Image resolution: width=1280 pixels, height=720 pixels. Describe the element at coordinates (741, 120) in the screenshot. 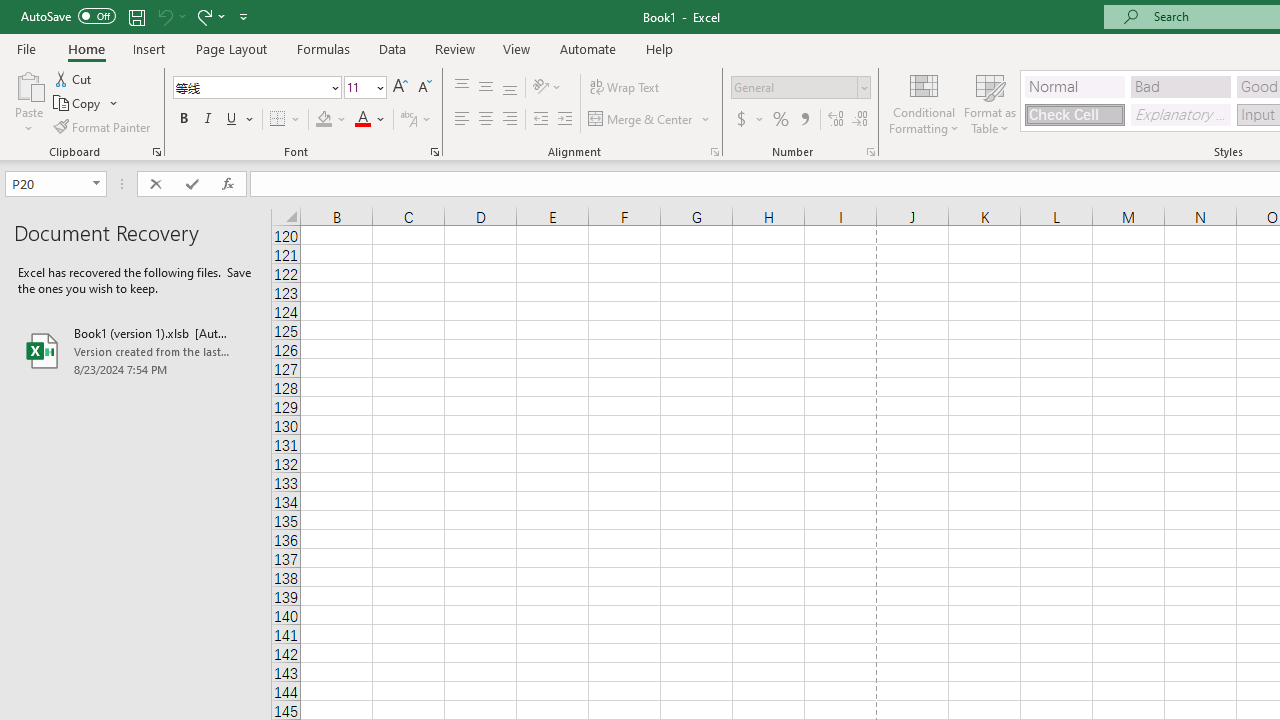

I see `Accounting Number Format` at that location.